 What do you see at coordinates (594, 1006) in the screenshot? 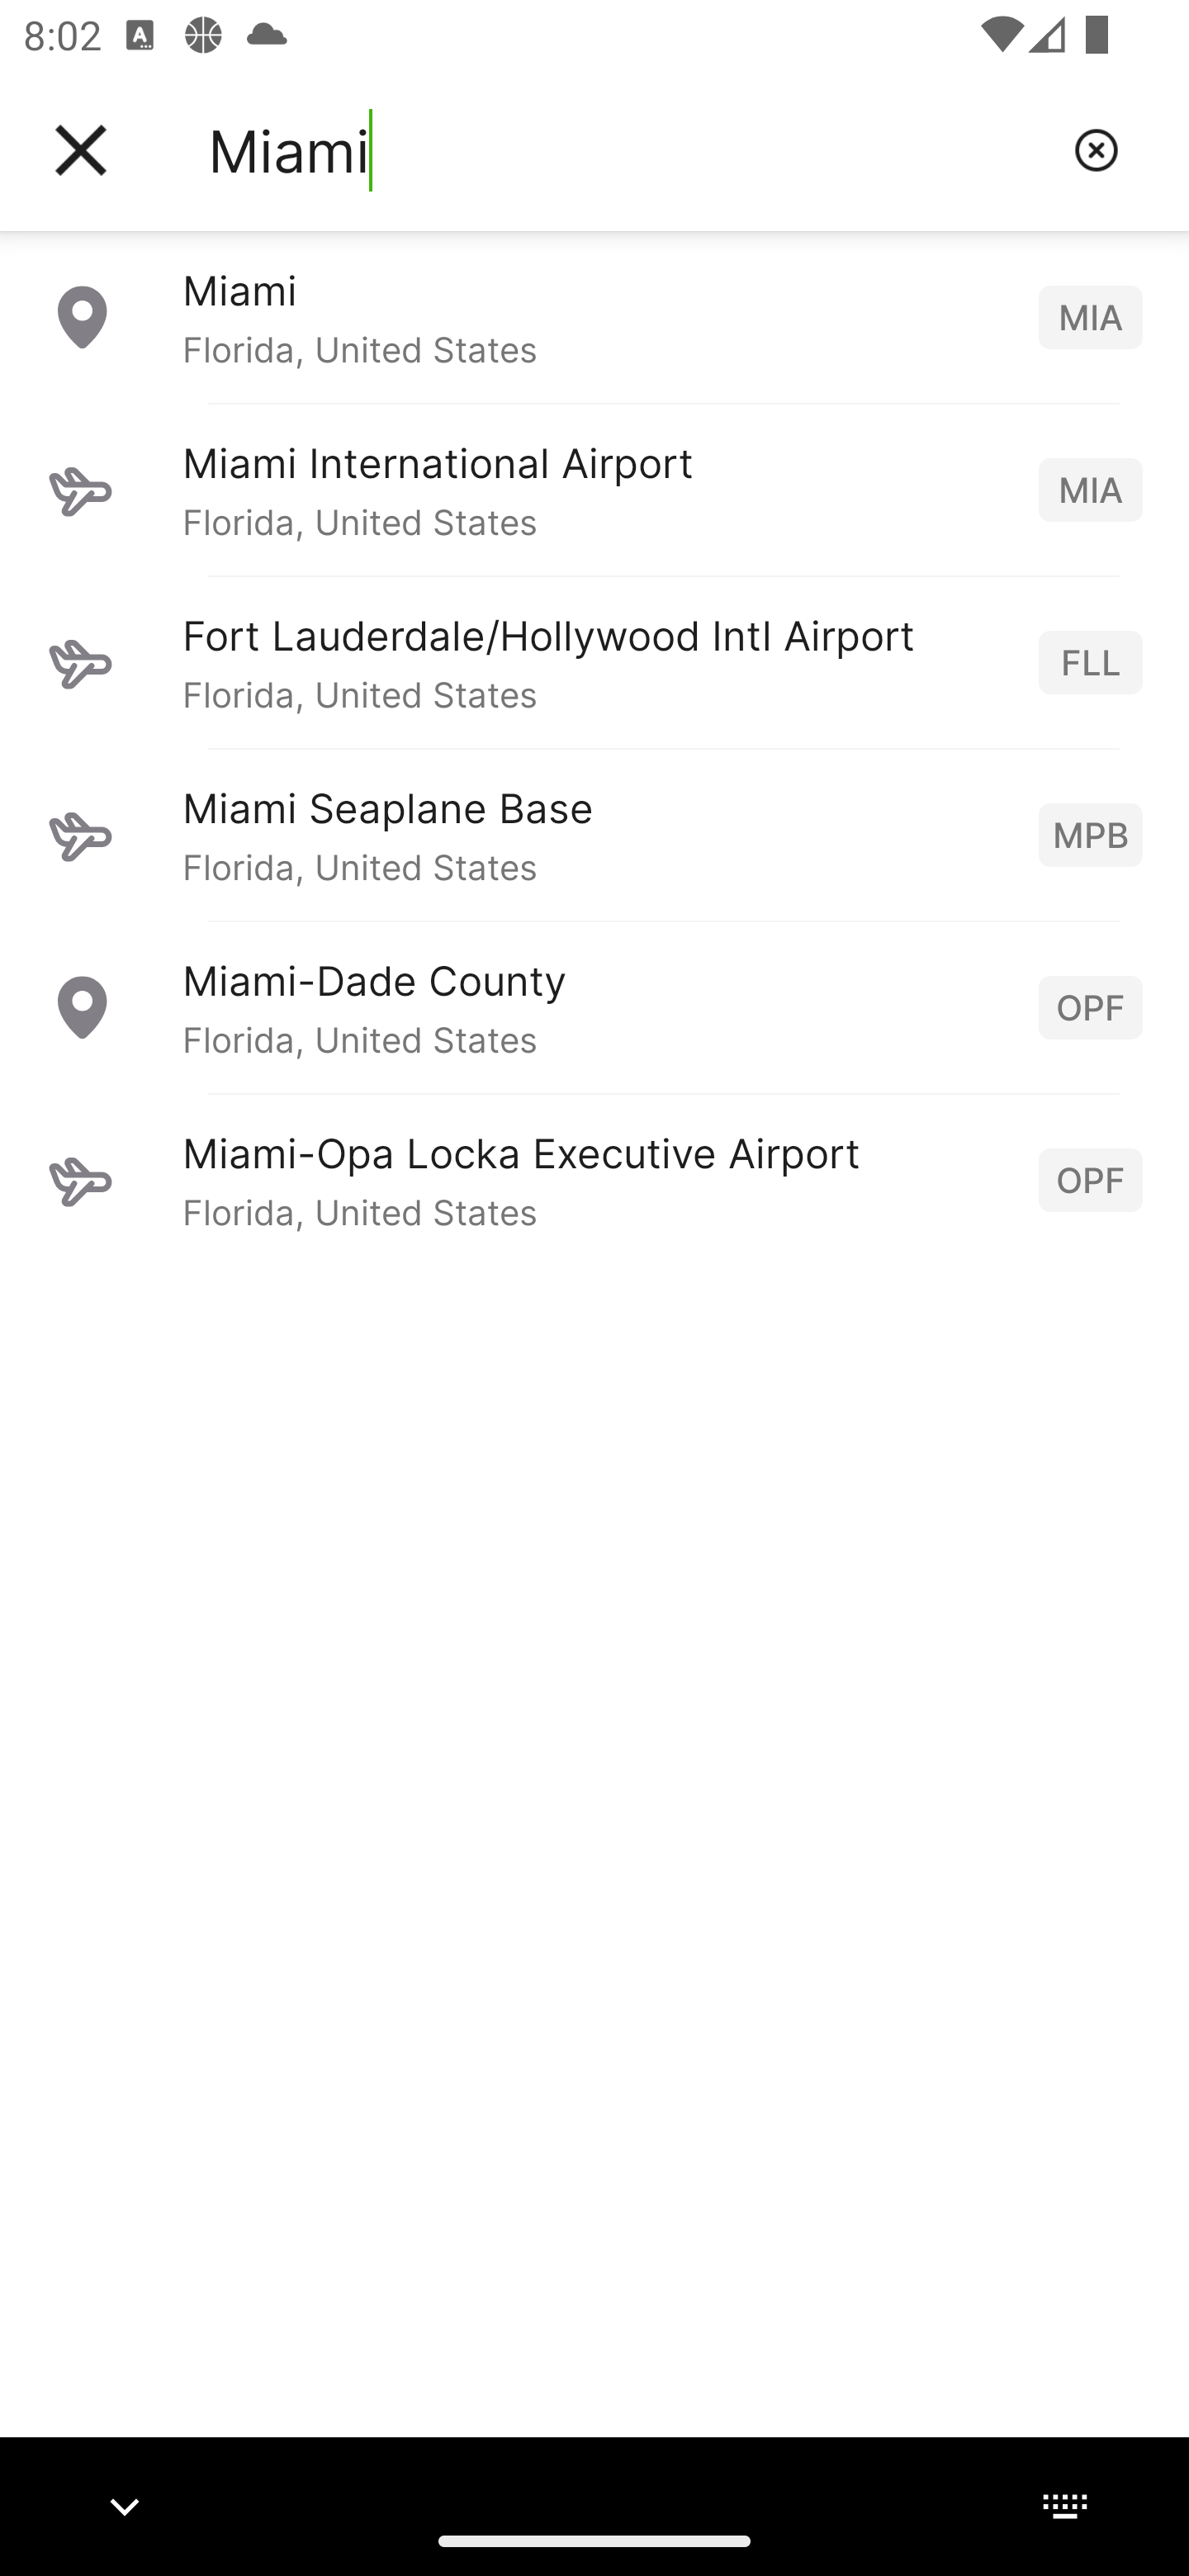
I see `Miami-Dade County Florida, United States OPF` at bounding box center [594, 1006].